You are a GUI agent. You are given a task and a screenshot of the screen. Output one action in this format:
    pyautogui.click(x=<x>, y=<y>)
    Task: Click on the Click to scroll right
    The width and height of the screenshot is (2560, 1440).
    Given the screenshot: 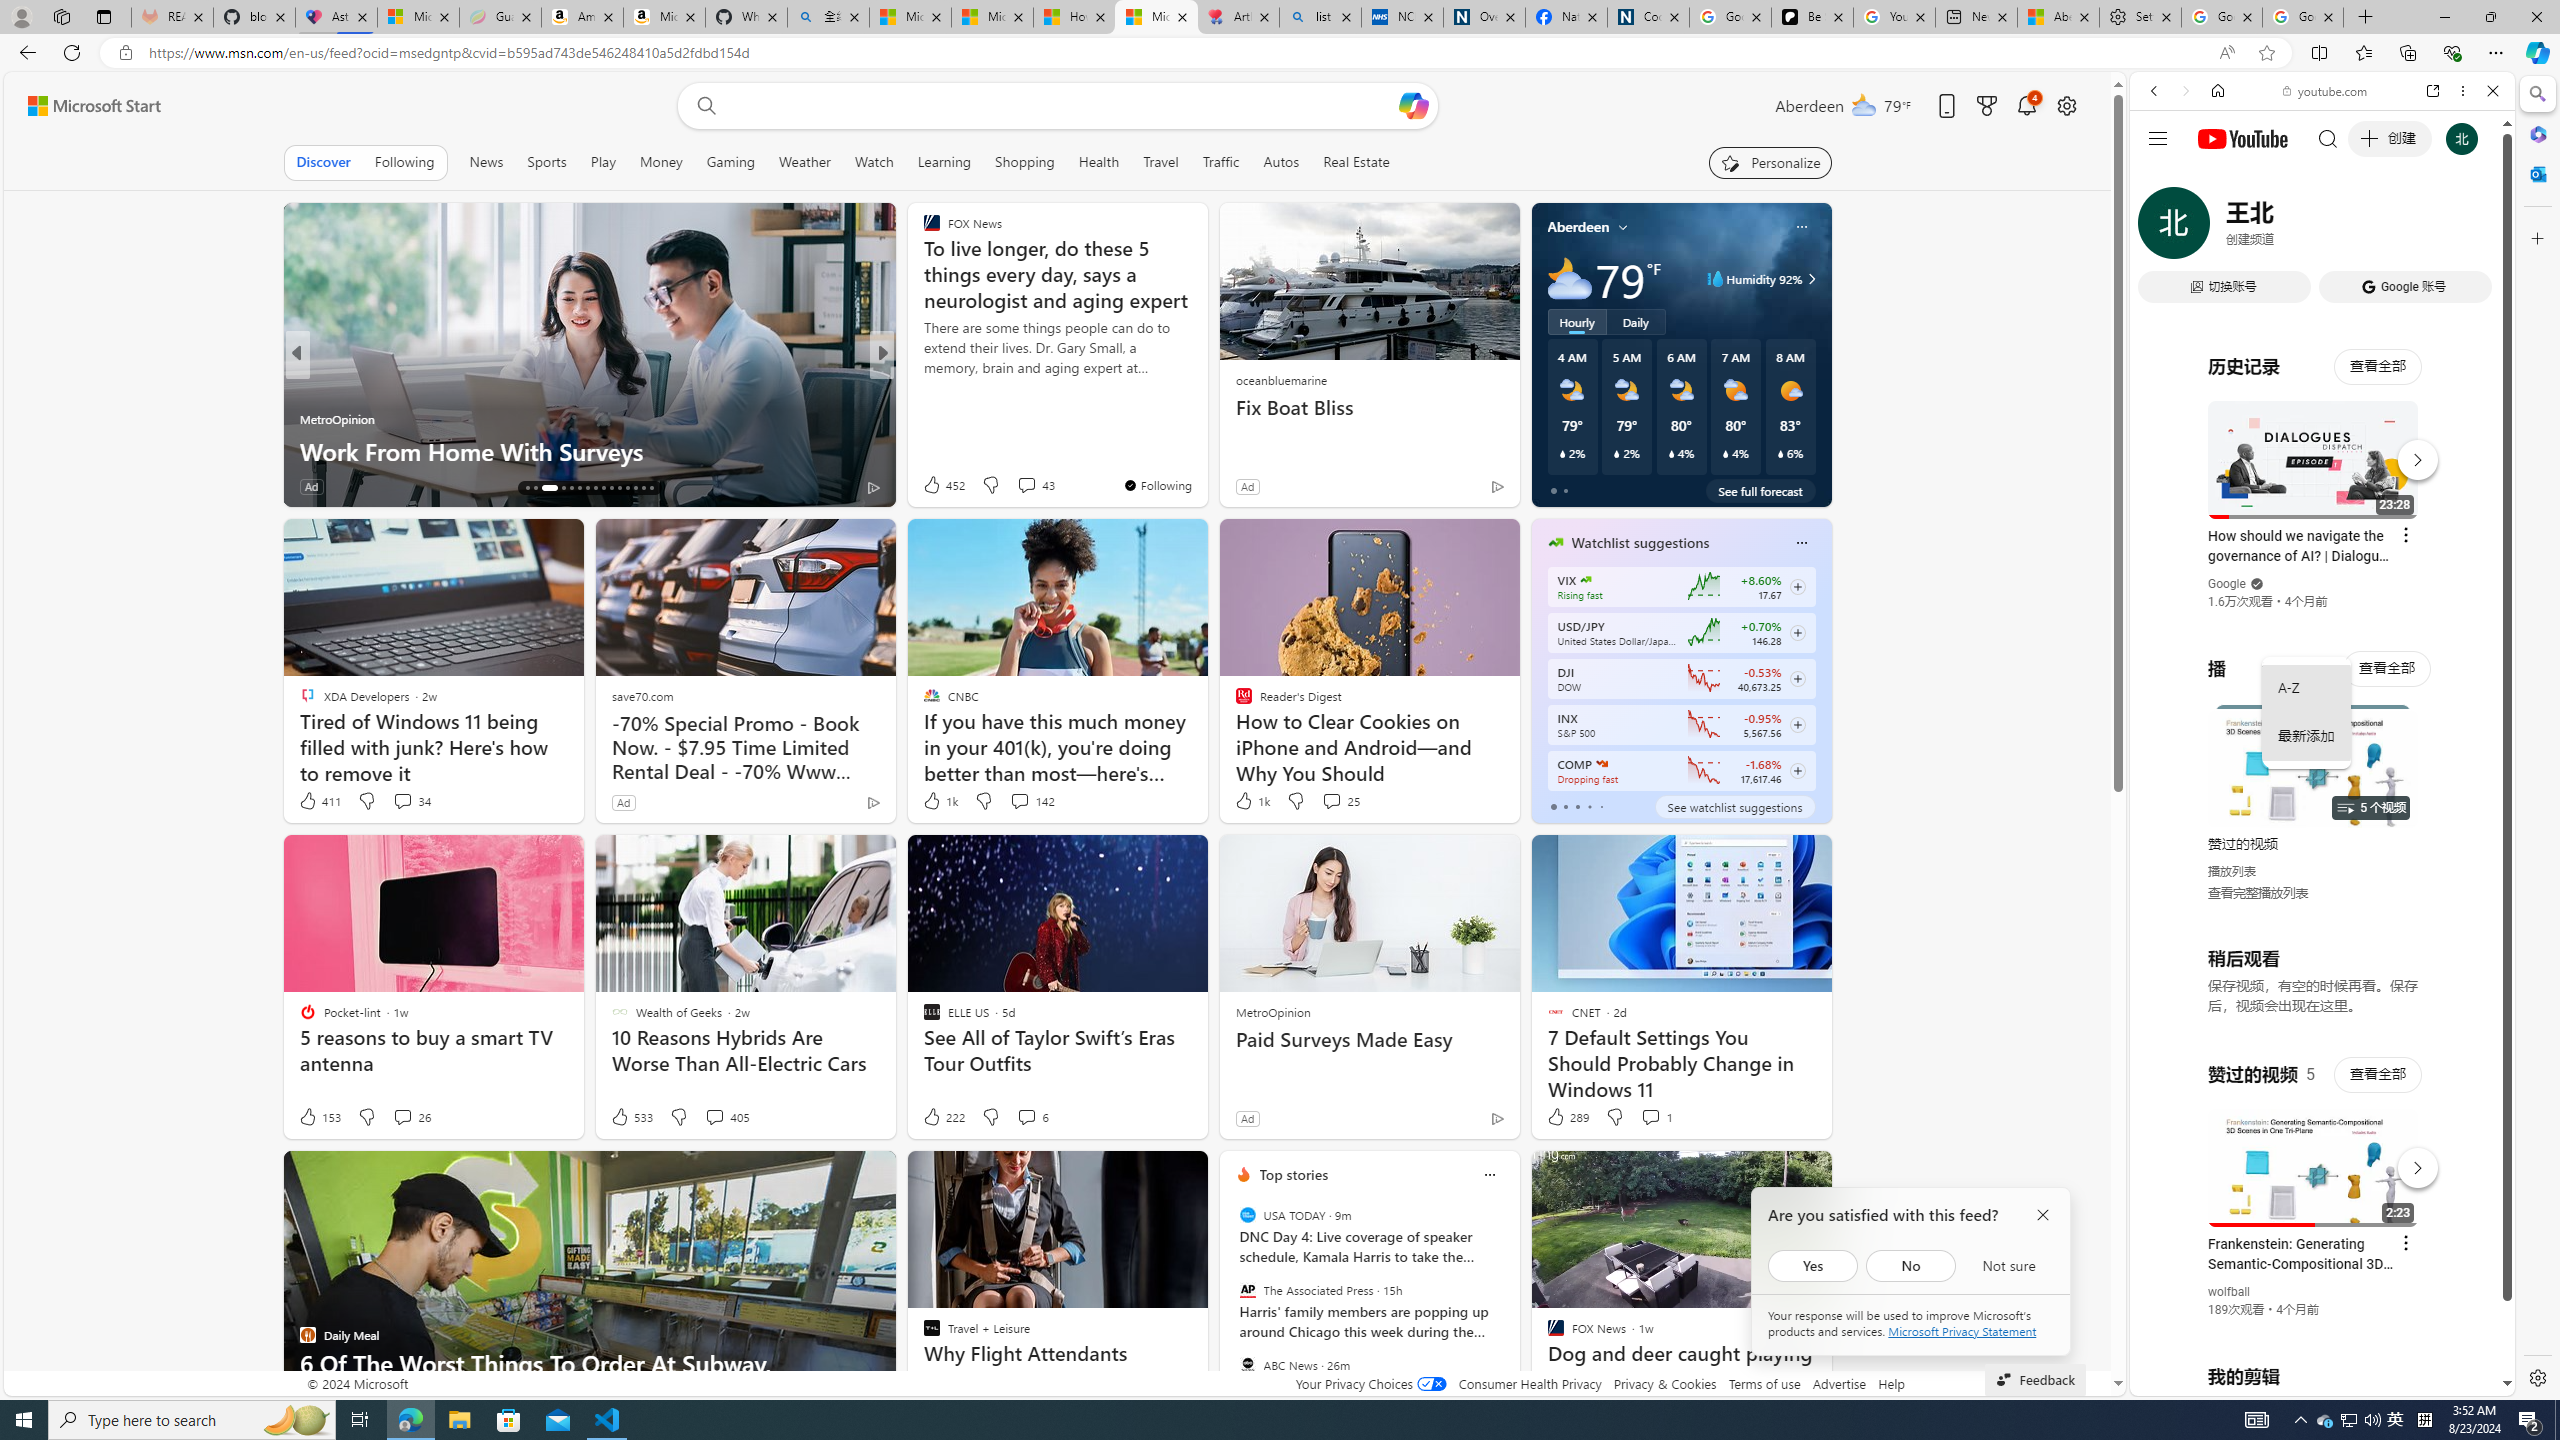 What is the action you would take?
    pyautogui.click(x=2475, y=803)
    